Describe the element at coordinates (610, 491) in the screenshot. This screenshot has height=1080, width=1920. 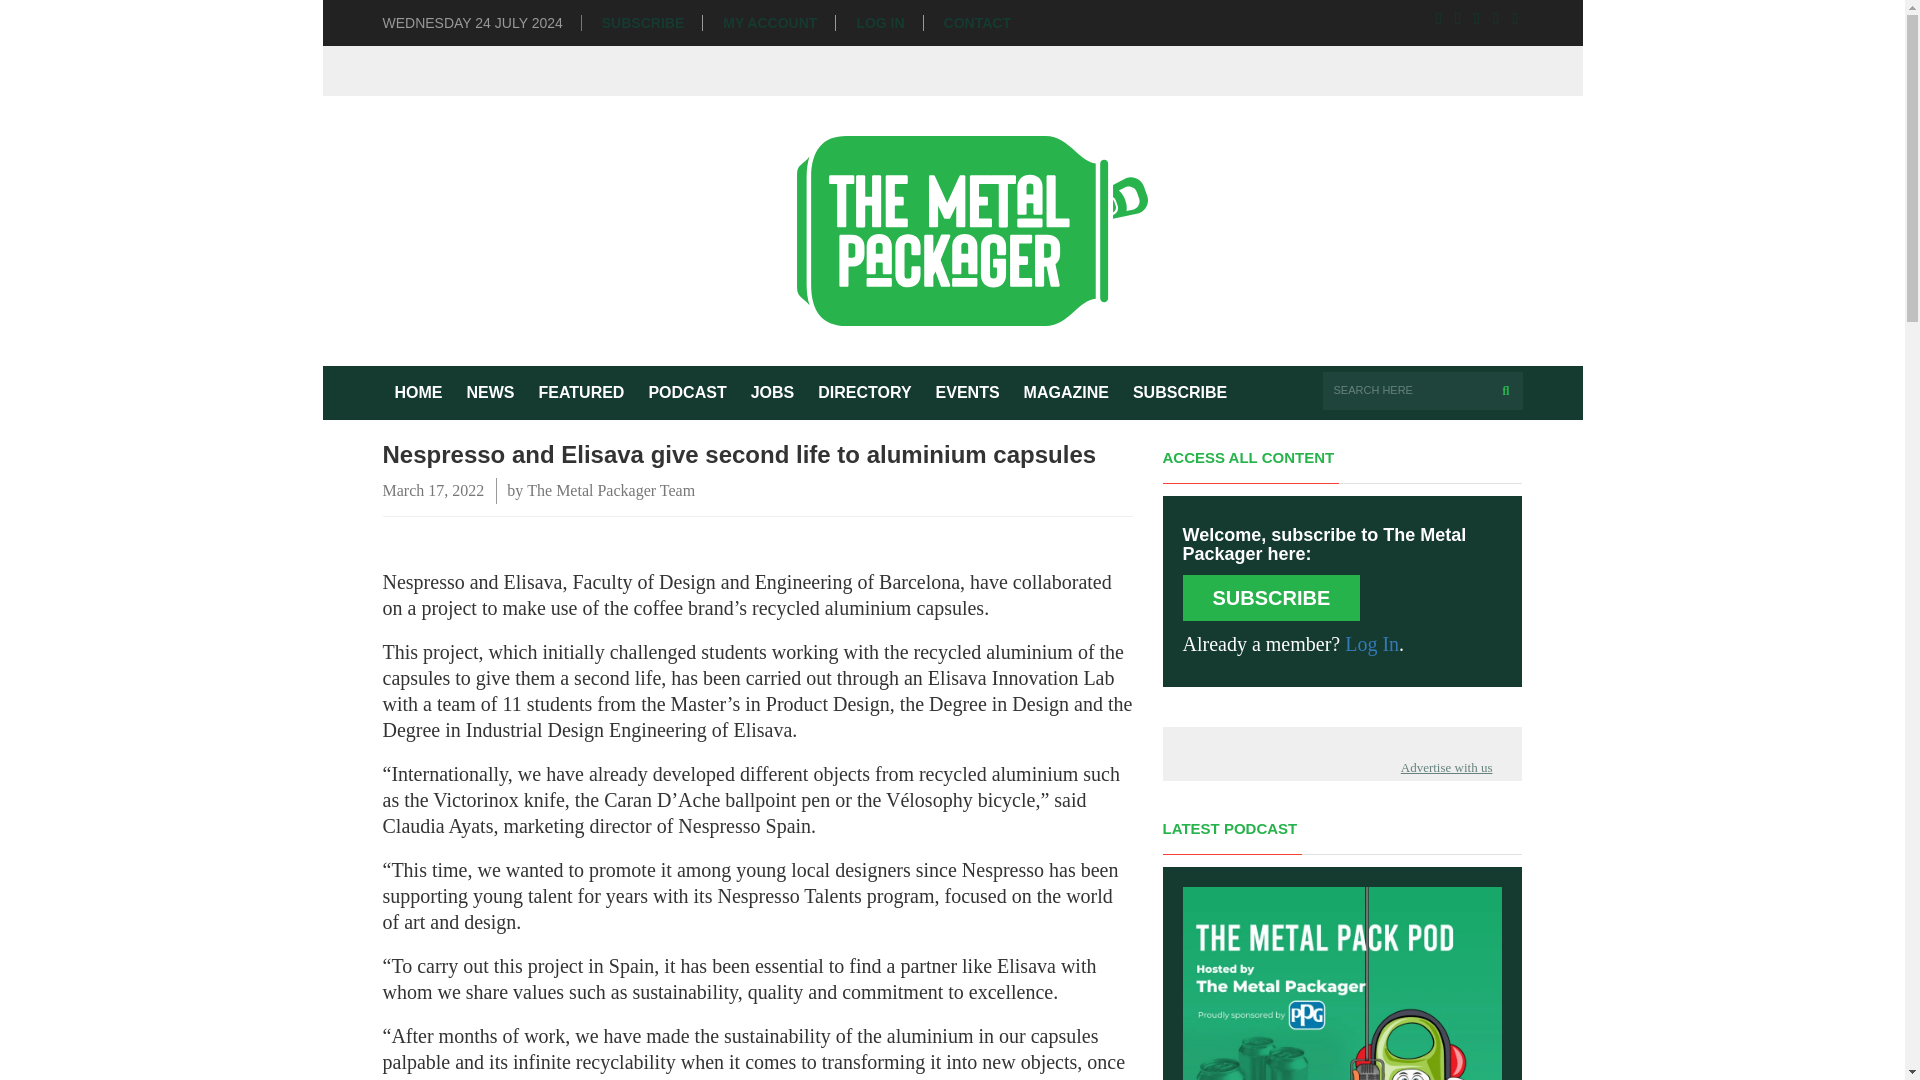
I see `The Metal Packager Team` at that location.